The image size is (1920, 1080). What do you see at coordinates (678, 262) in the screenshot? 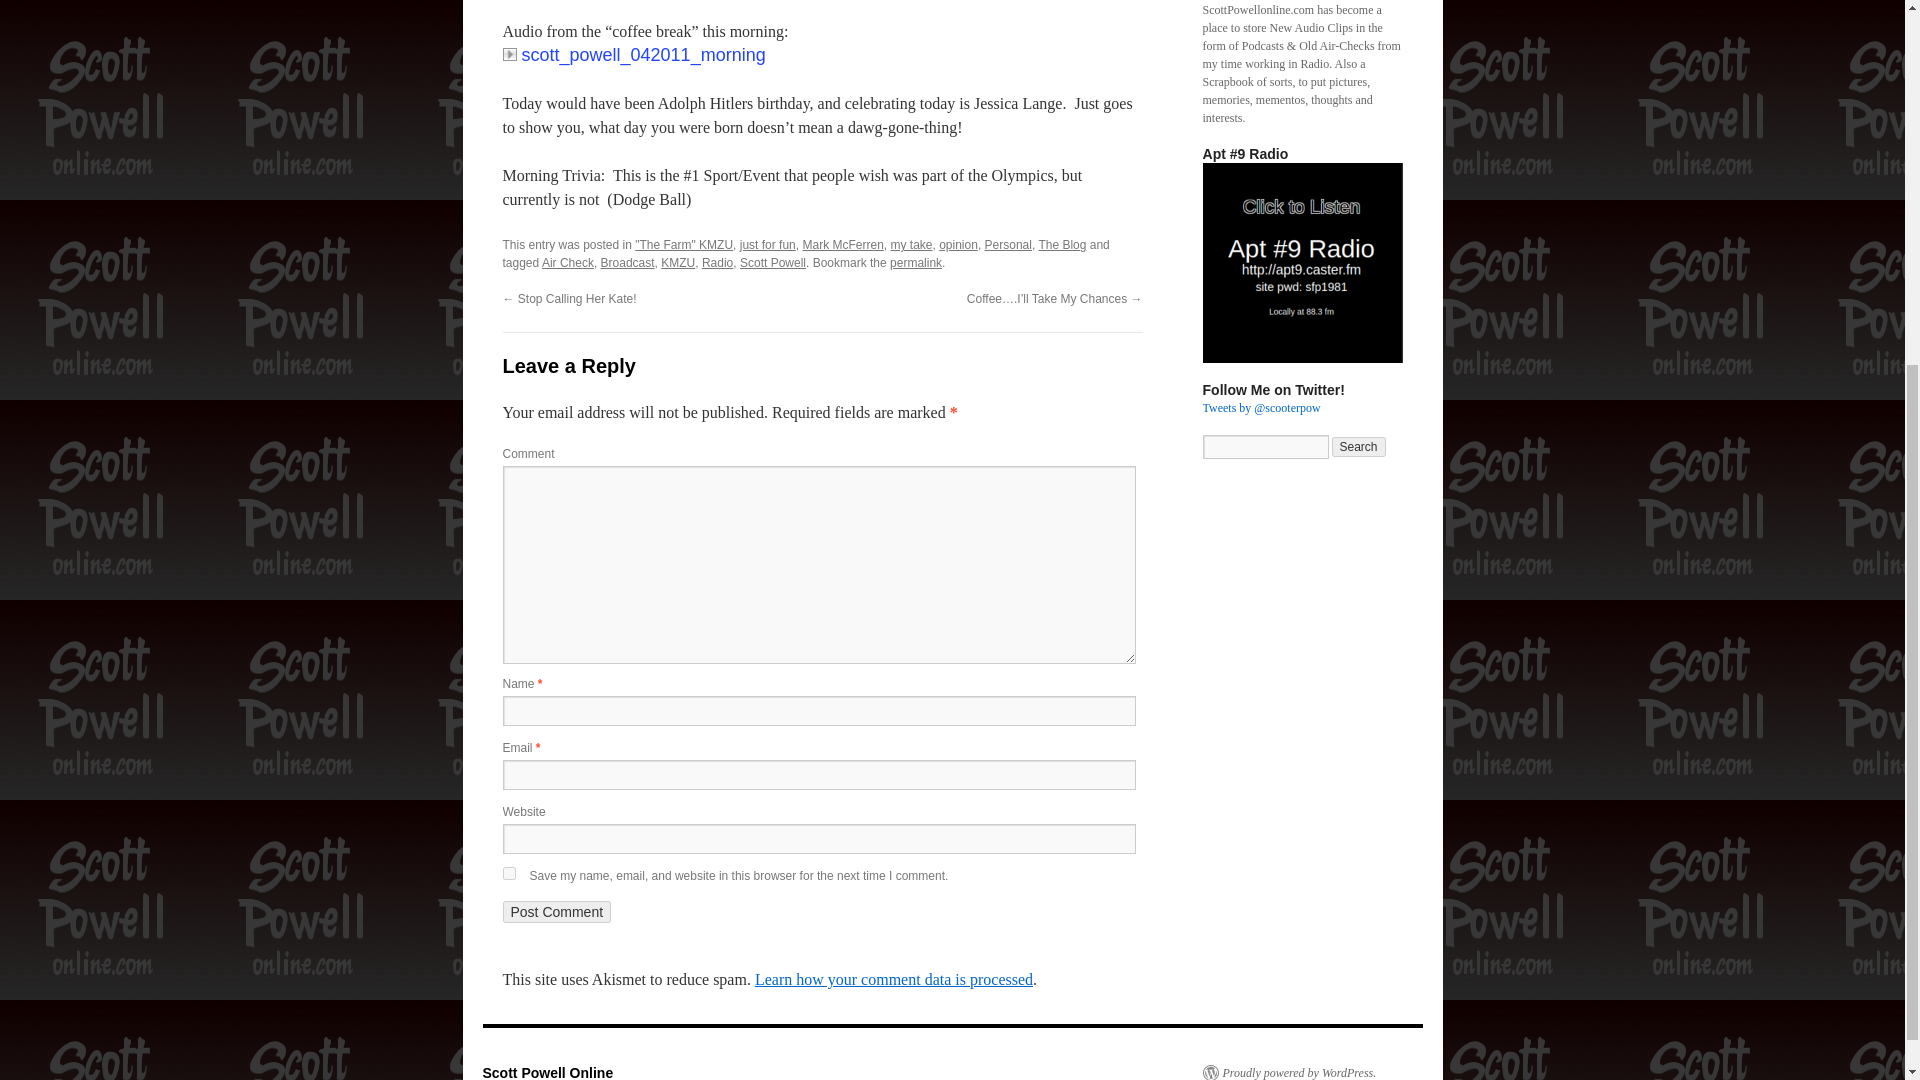
I see `KMZU` at bounding box center [678, 262].